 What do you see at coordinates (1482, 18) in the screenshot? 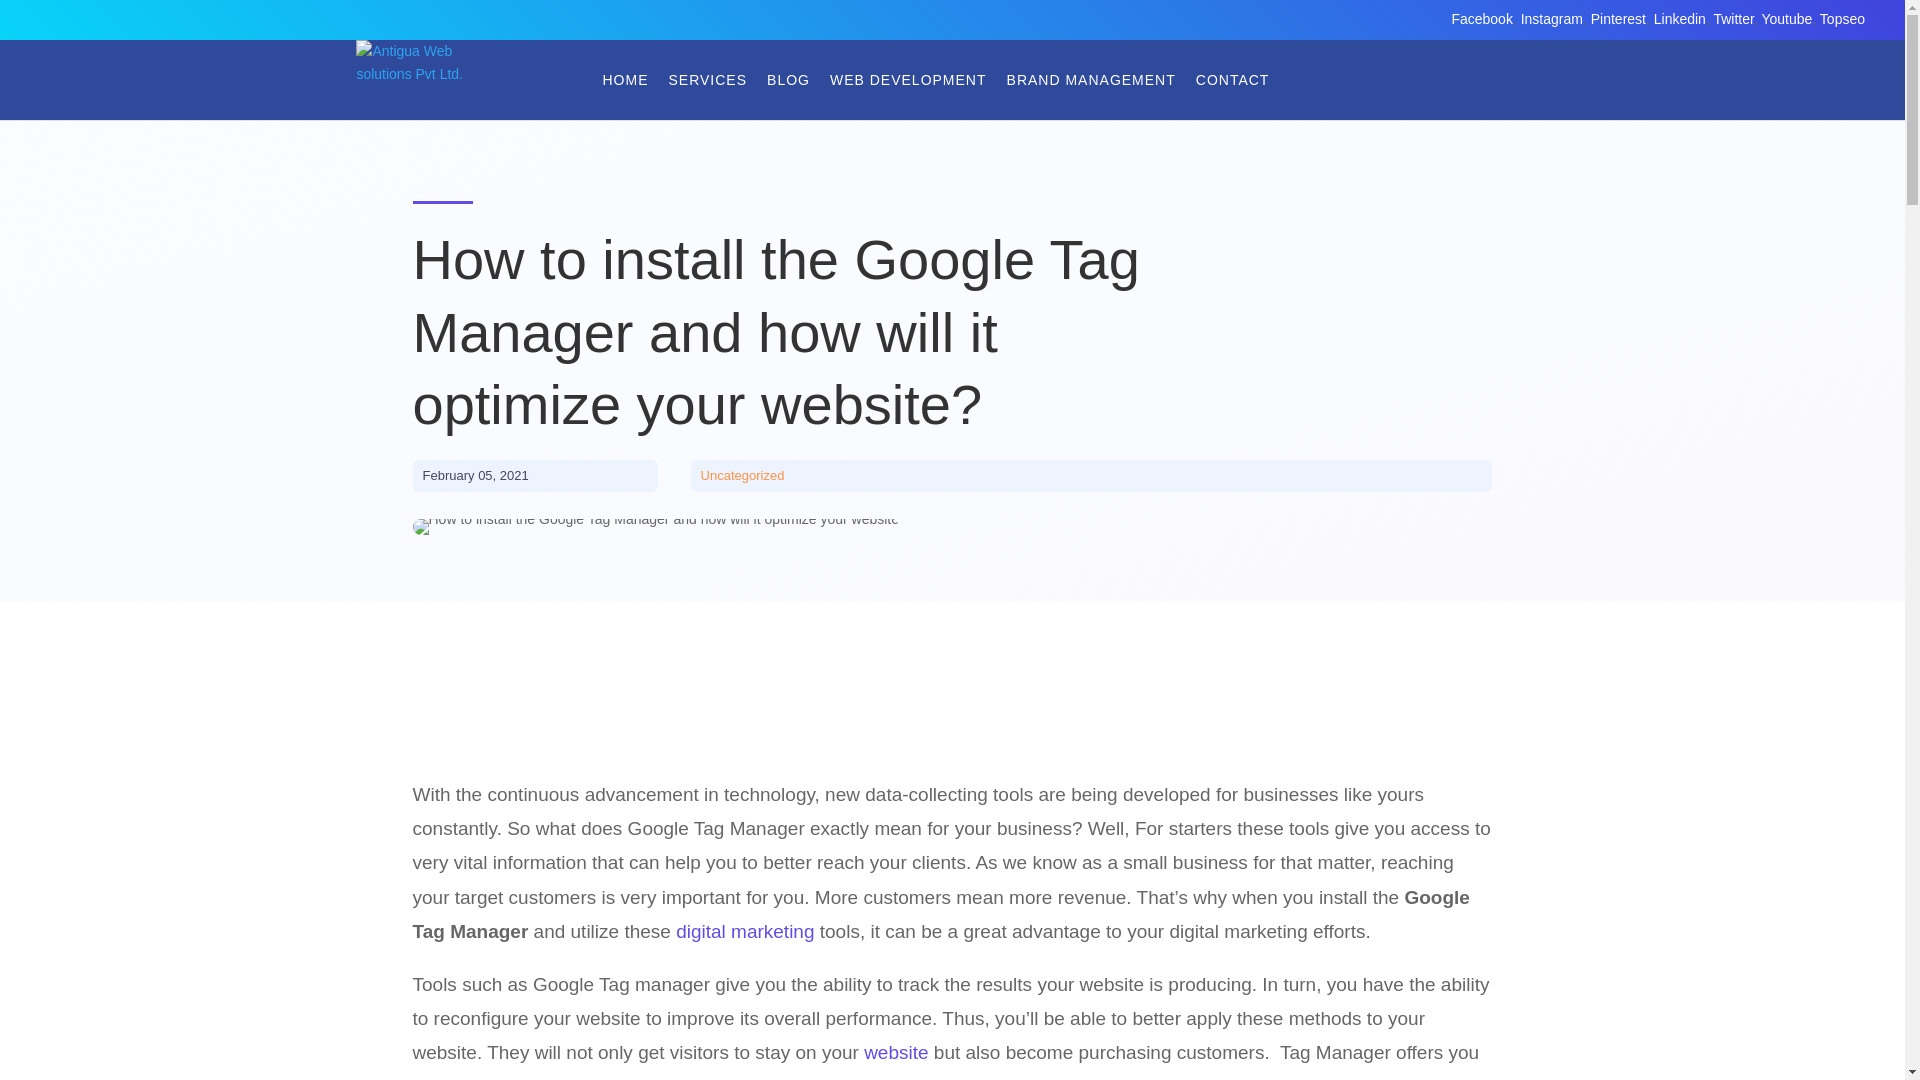
I see `Facebook` at bounding box center [1482, 18].